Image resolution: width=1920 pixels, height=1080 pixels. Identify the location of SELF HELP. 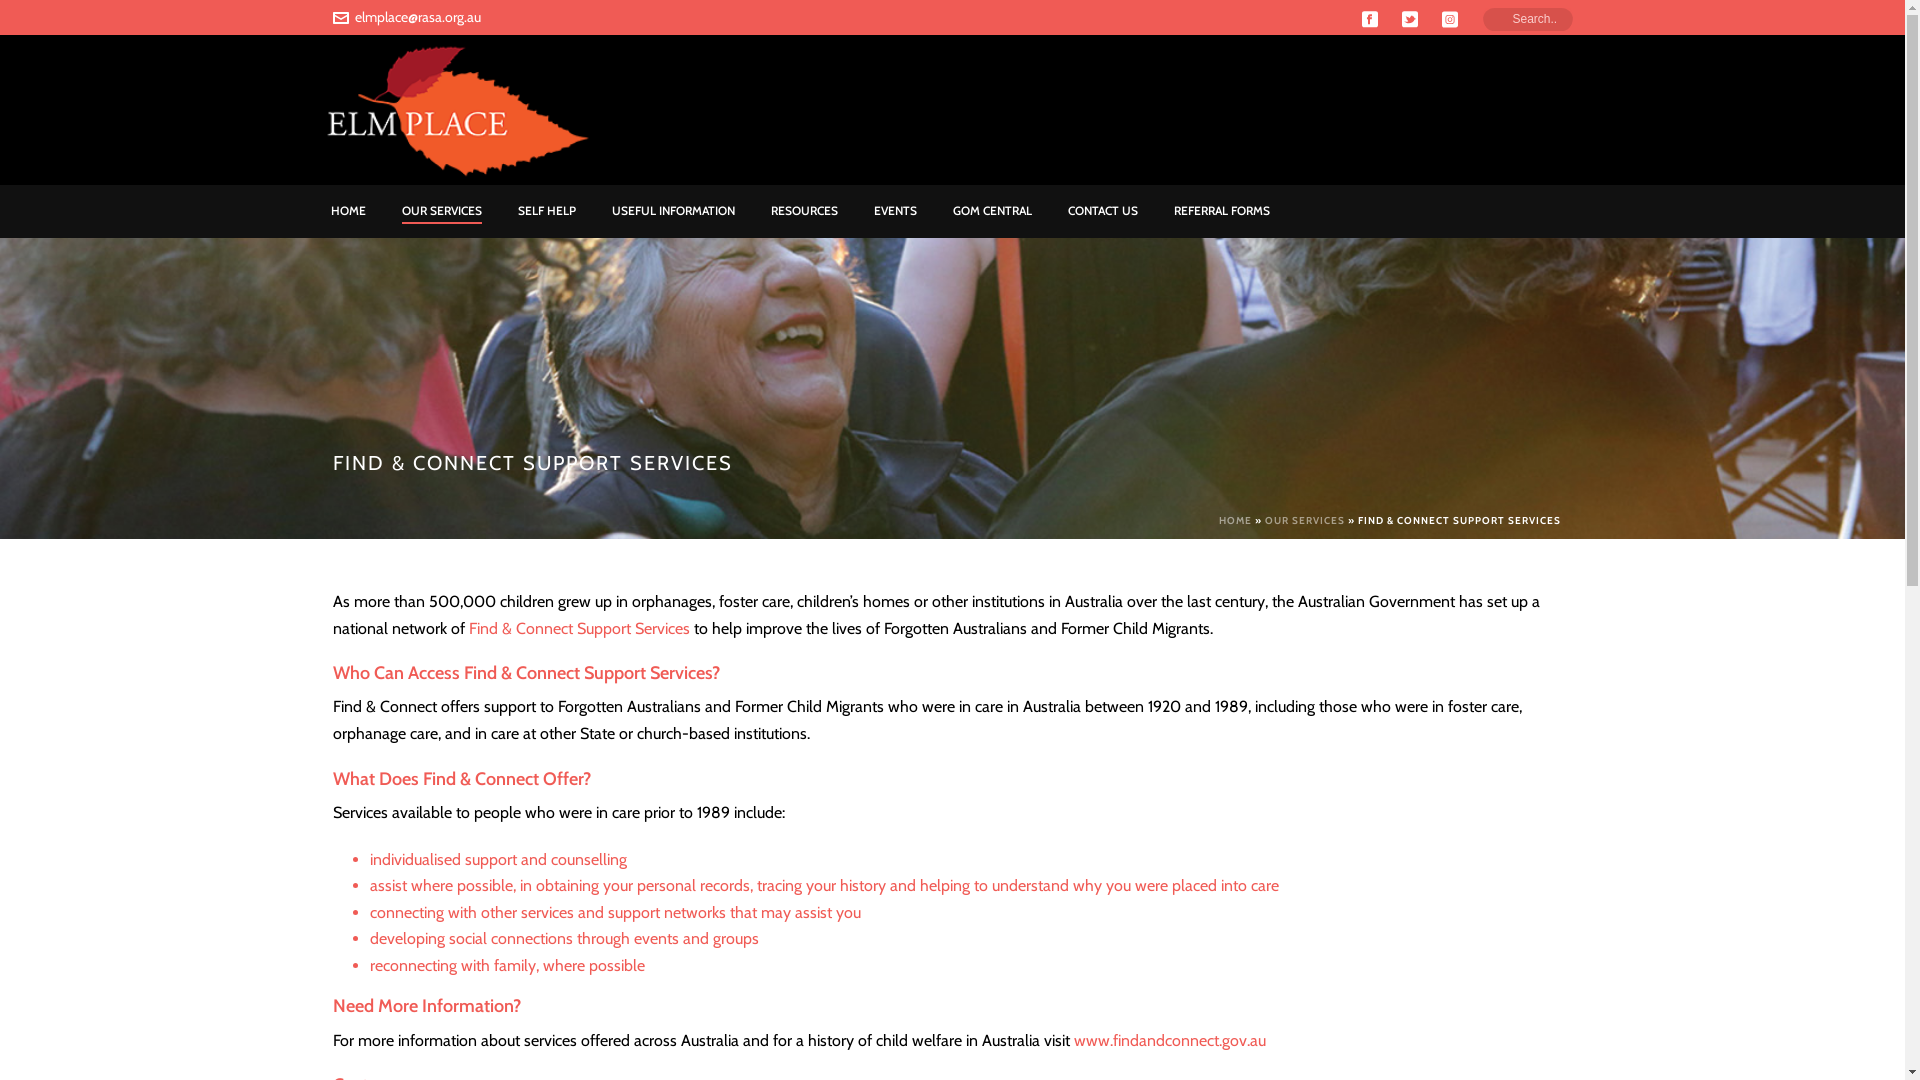
(547, 212).